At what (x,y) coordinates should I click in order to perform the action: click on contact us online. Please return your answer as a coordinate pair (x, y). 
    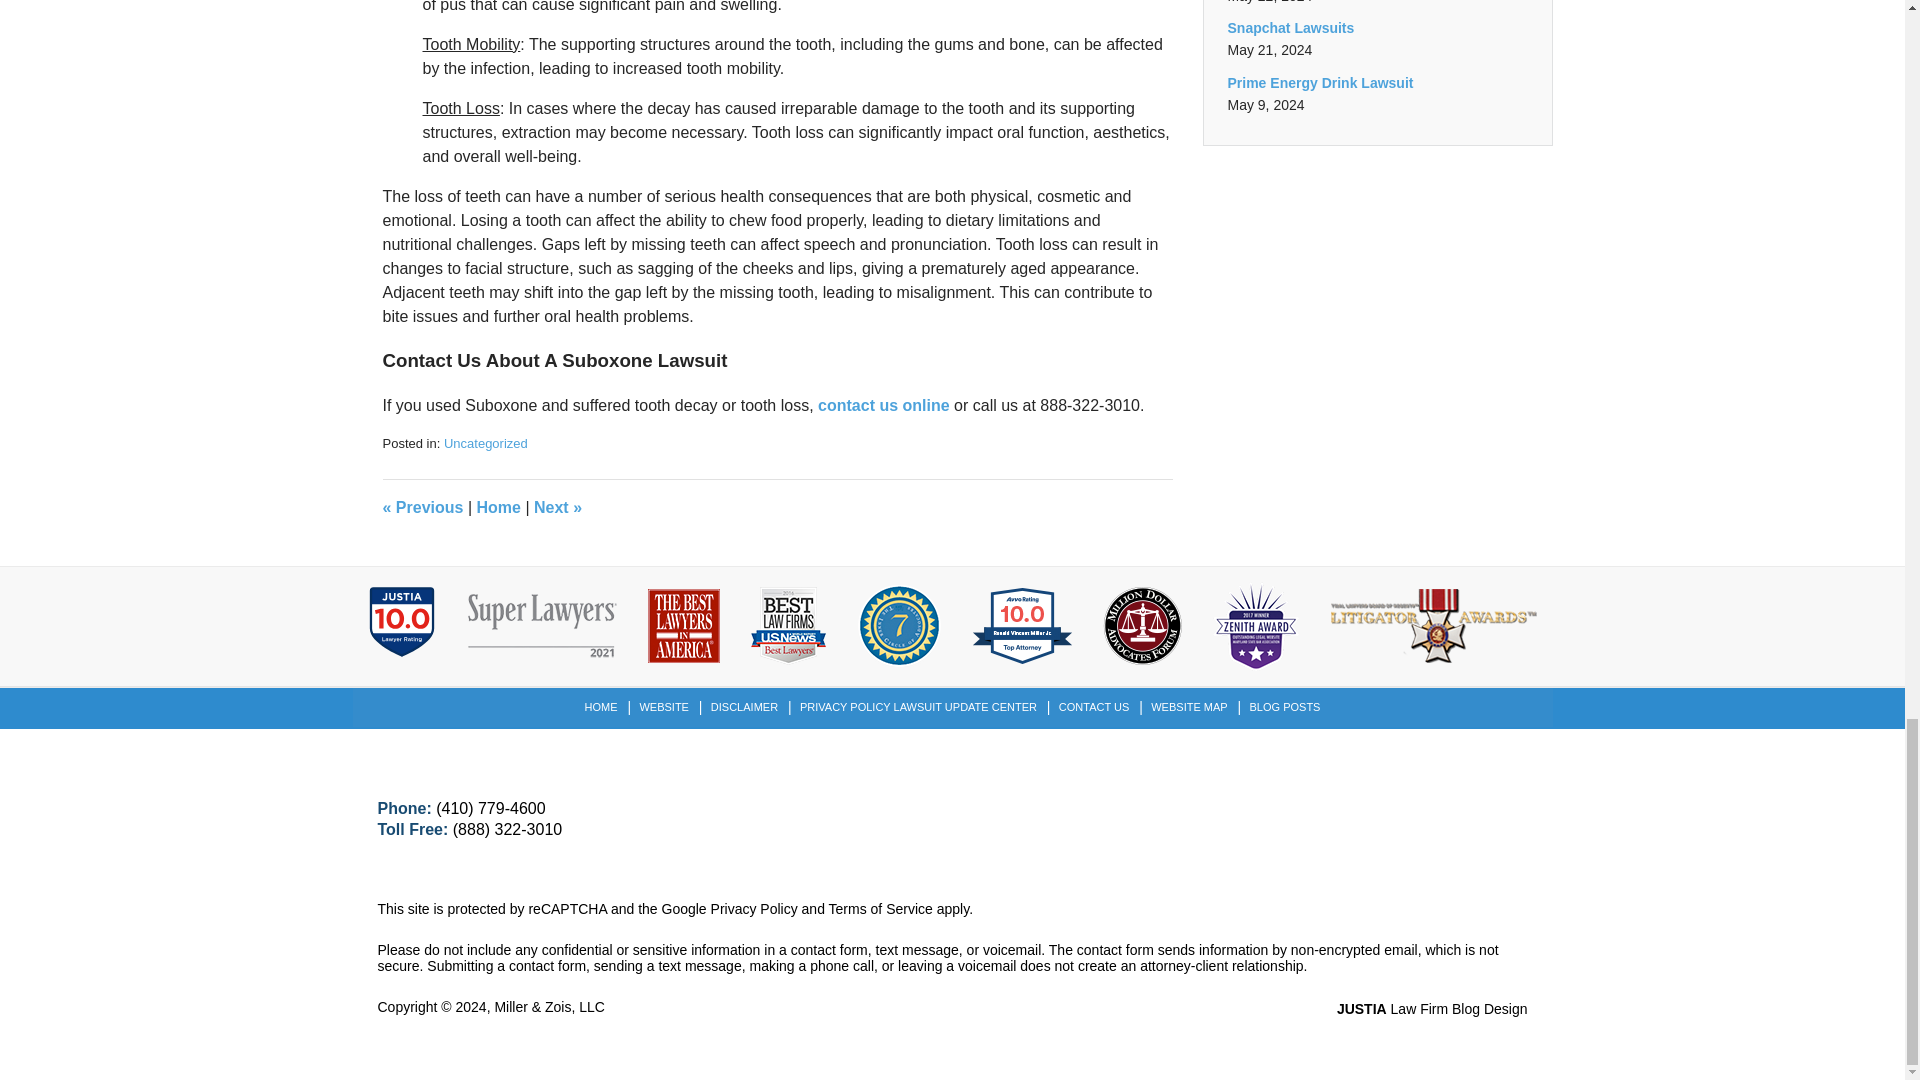
    Looking at the image, I should click on (884, 405).